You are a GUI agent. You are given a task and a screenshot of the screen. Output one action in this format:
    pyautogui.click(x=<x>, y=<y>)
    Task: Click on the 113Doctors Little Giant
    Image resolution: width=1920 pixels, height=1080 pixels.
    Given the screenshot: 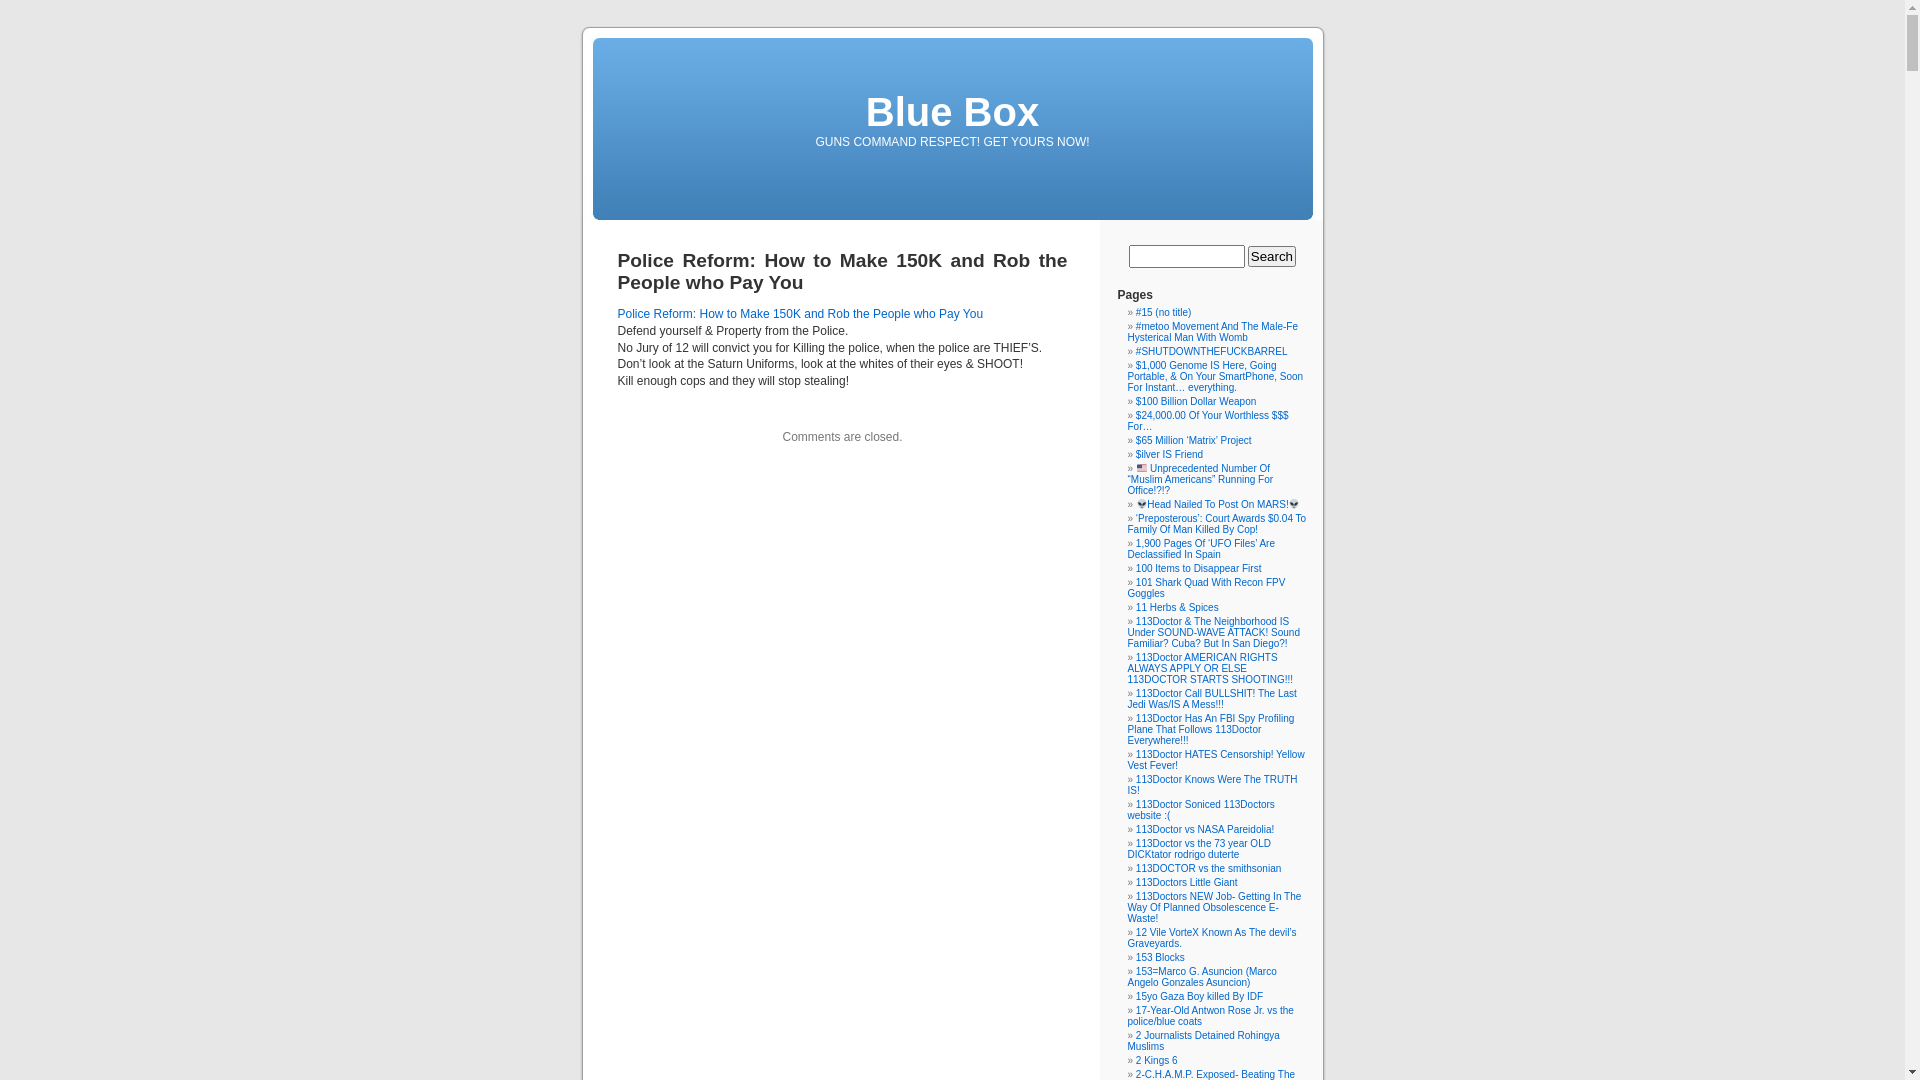 What is the action you would take?
    pyautogui.click(x=1187, y=882)
    